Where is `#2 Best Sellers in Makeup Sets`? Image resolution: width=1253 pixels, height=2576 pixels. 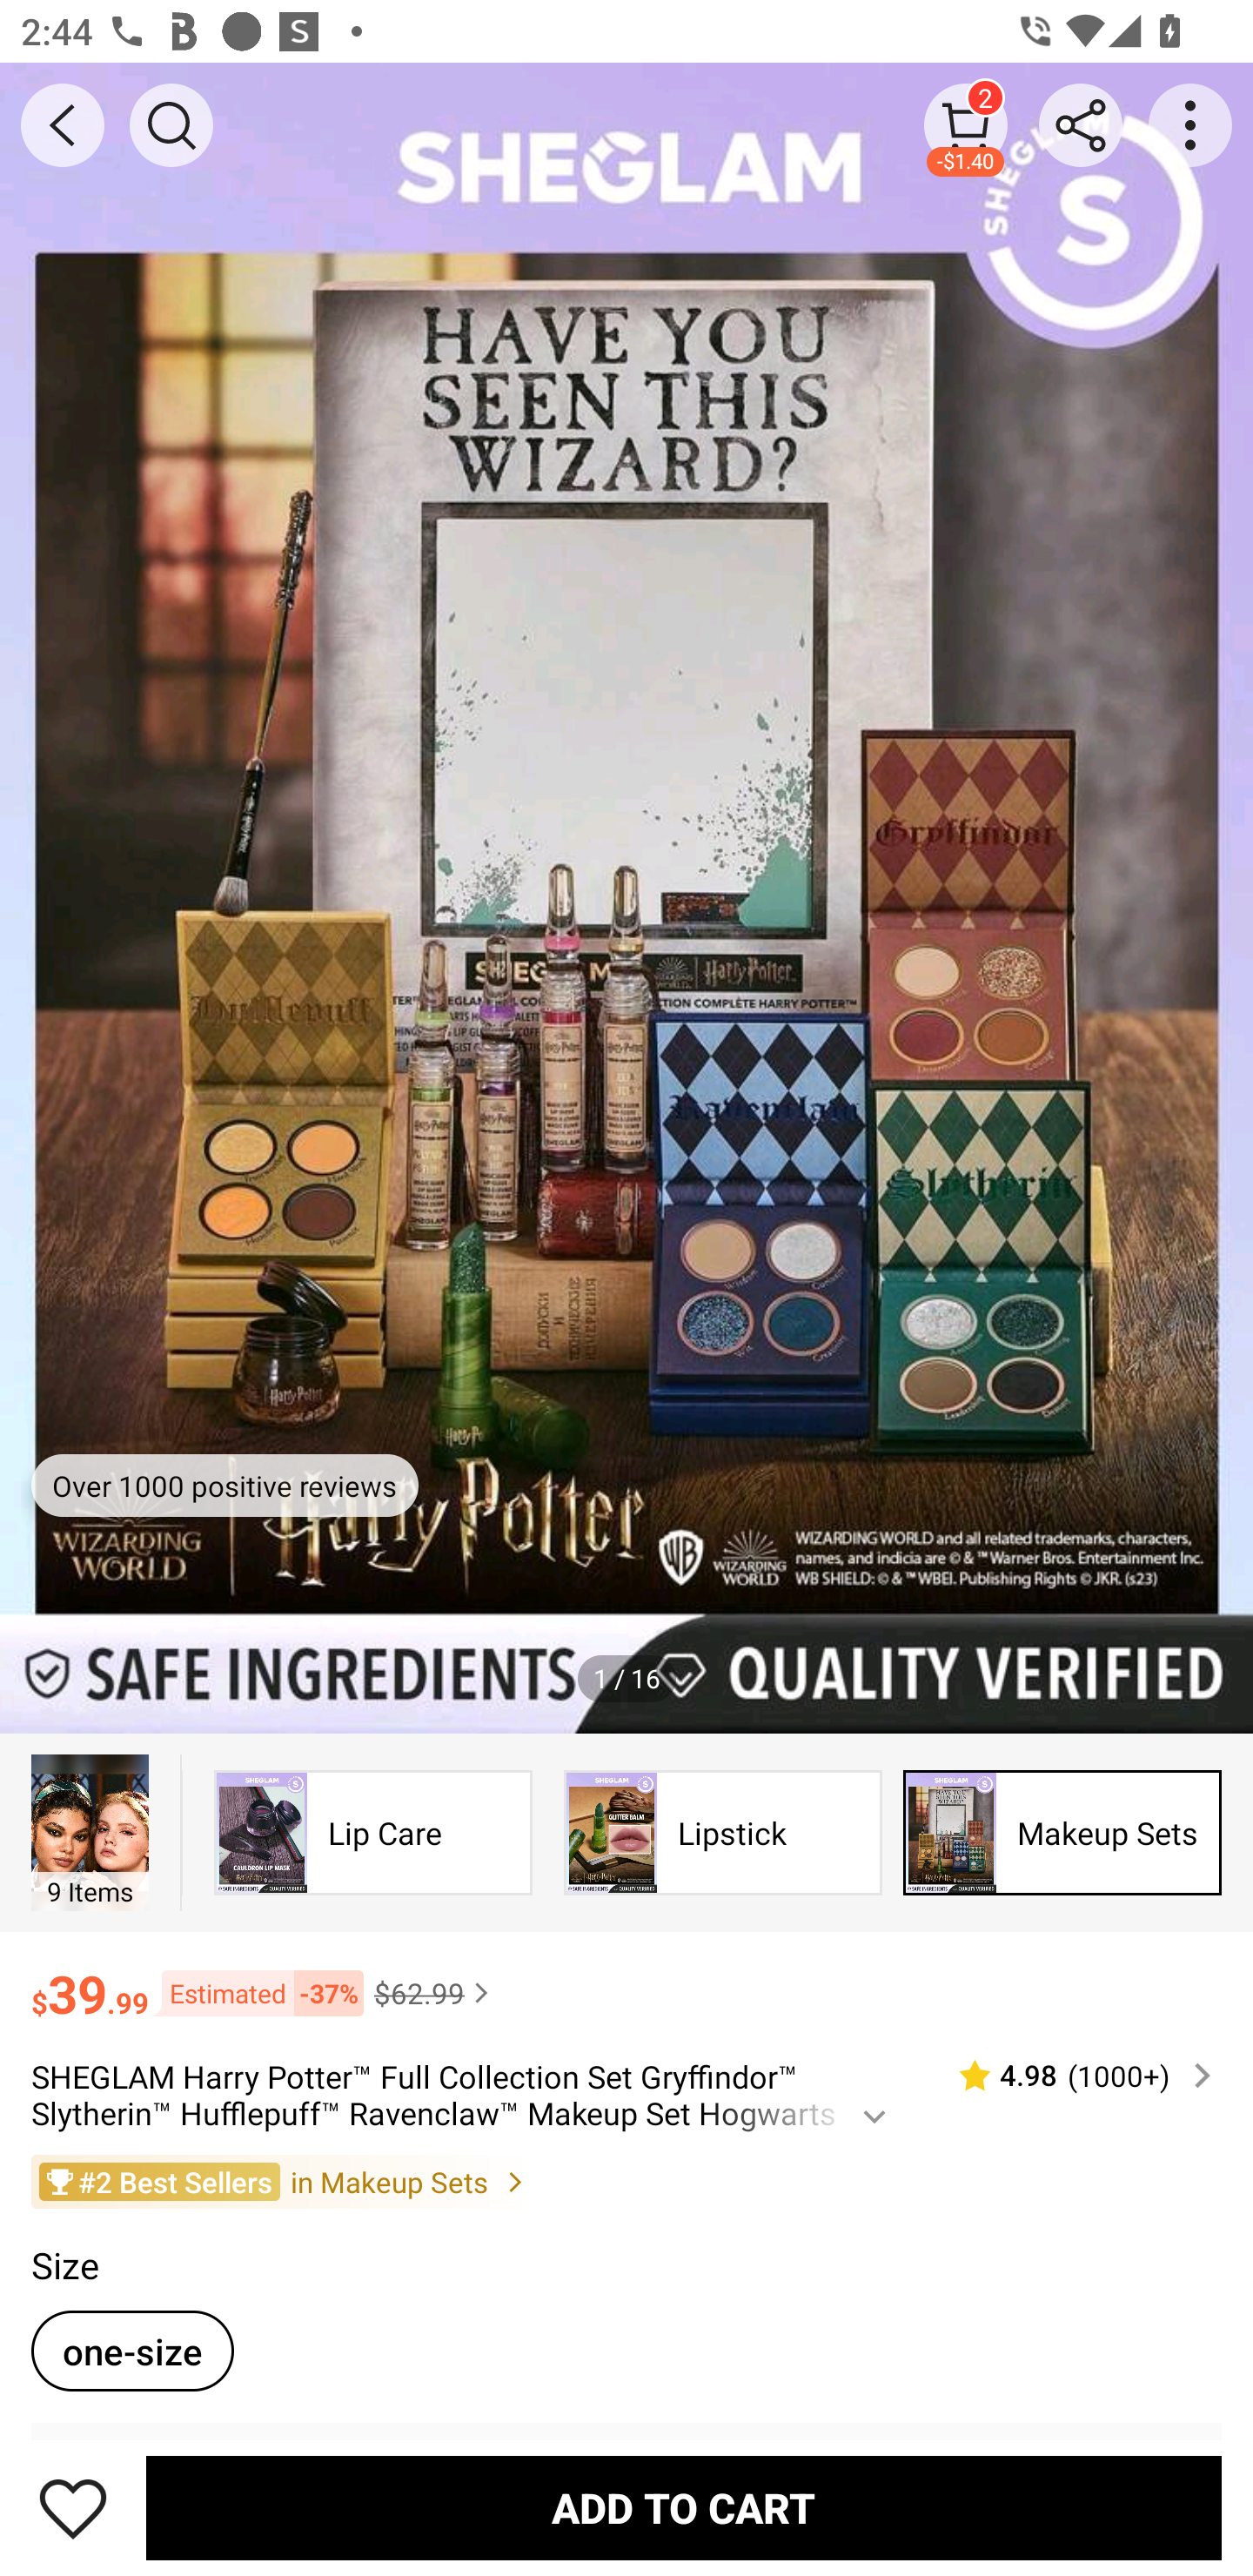 #2 Best Sellers in Makeup Sets is located at coordinates (626, 2180).